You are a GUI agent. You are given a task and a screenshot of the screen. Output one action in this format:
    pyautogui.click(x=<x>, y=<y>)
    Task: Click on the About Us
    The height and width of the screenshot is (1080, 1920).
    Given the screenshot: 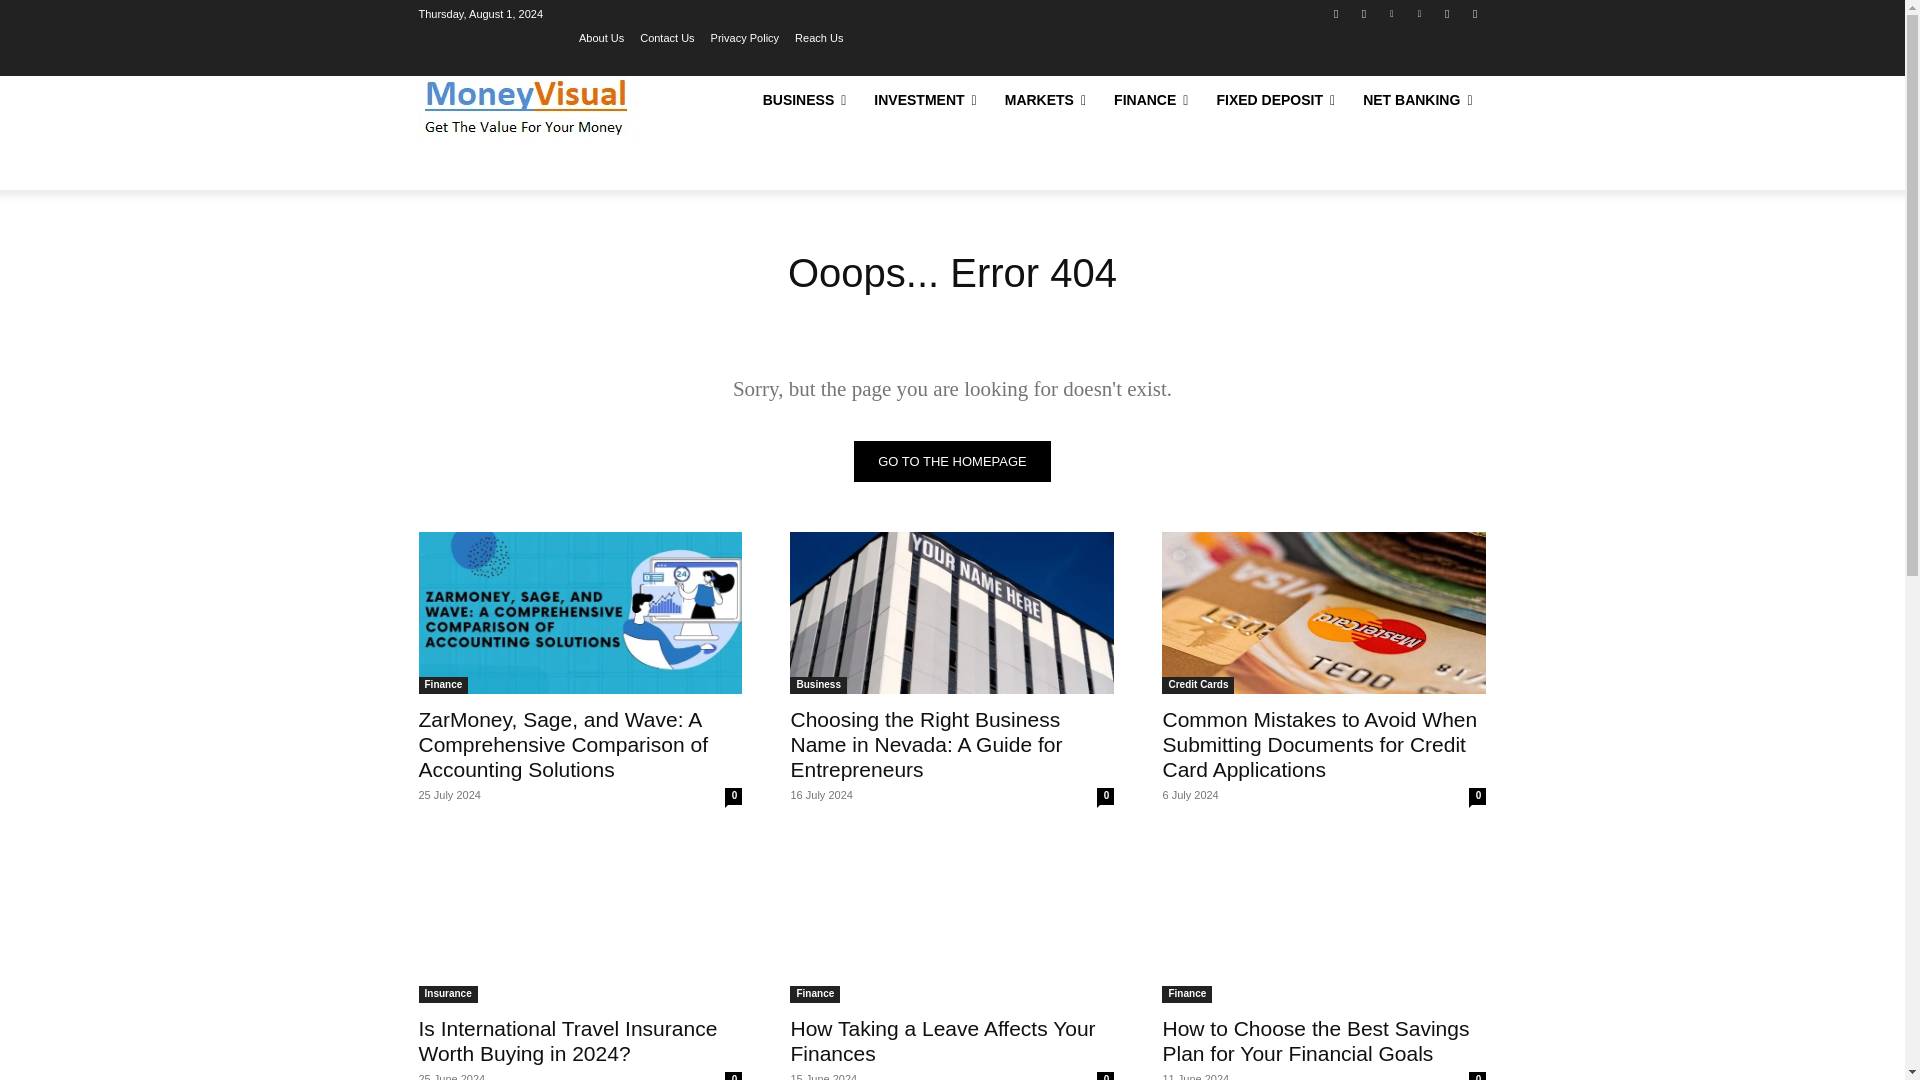 What is the action you would take?
    pyautogui.click(x=602, y=37)
    